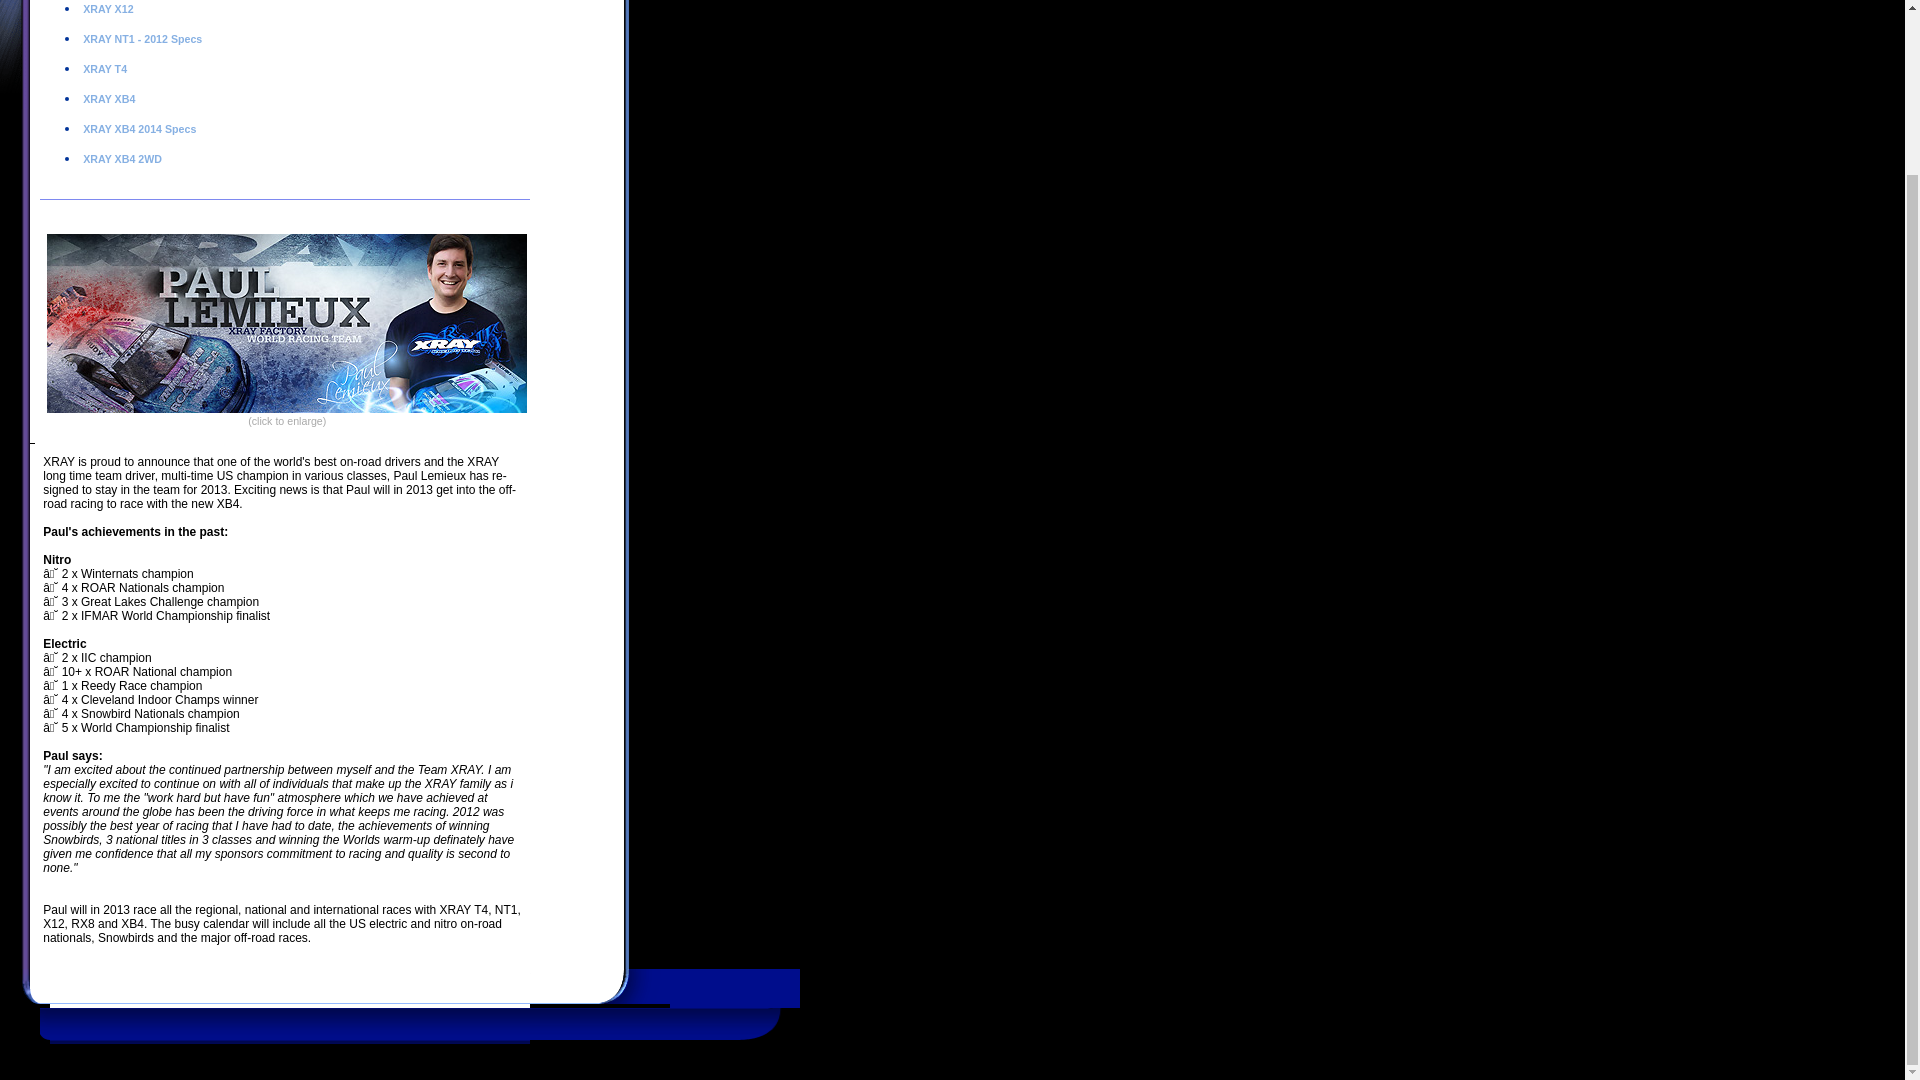 This screenshot has height=1080, width=1920. What do you see at coordinates (107, 98) in the screenshot?
I see ` XRAY XB4` at bounding box center [107, 98].